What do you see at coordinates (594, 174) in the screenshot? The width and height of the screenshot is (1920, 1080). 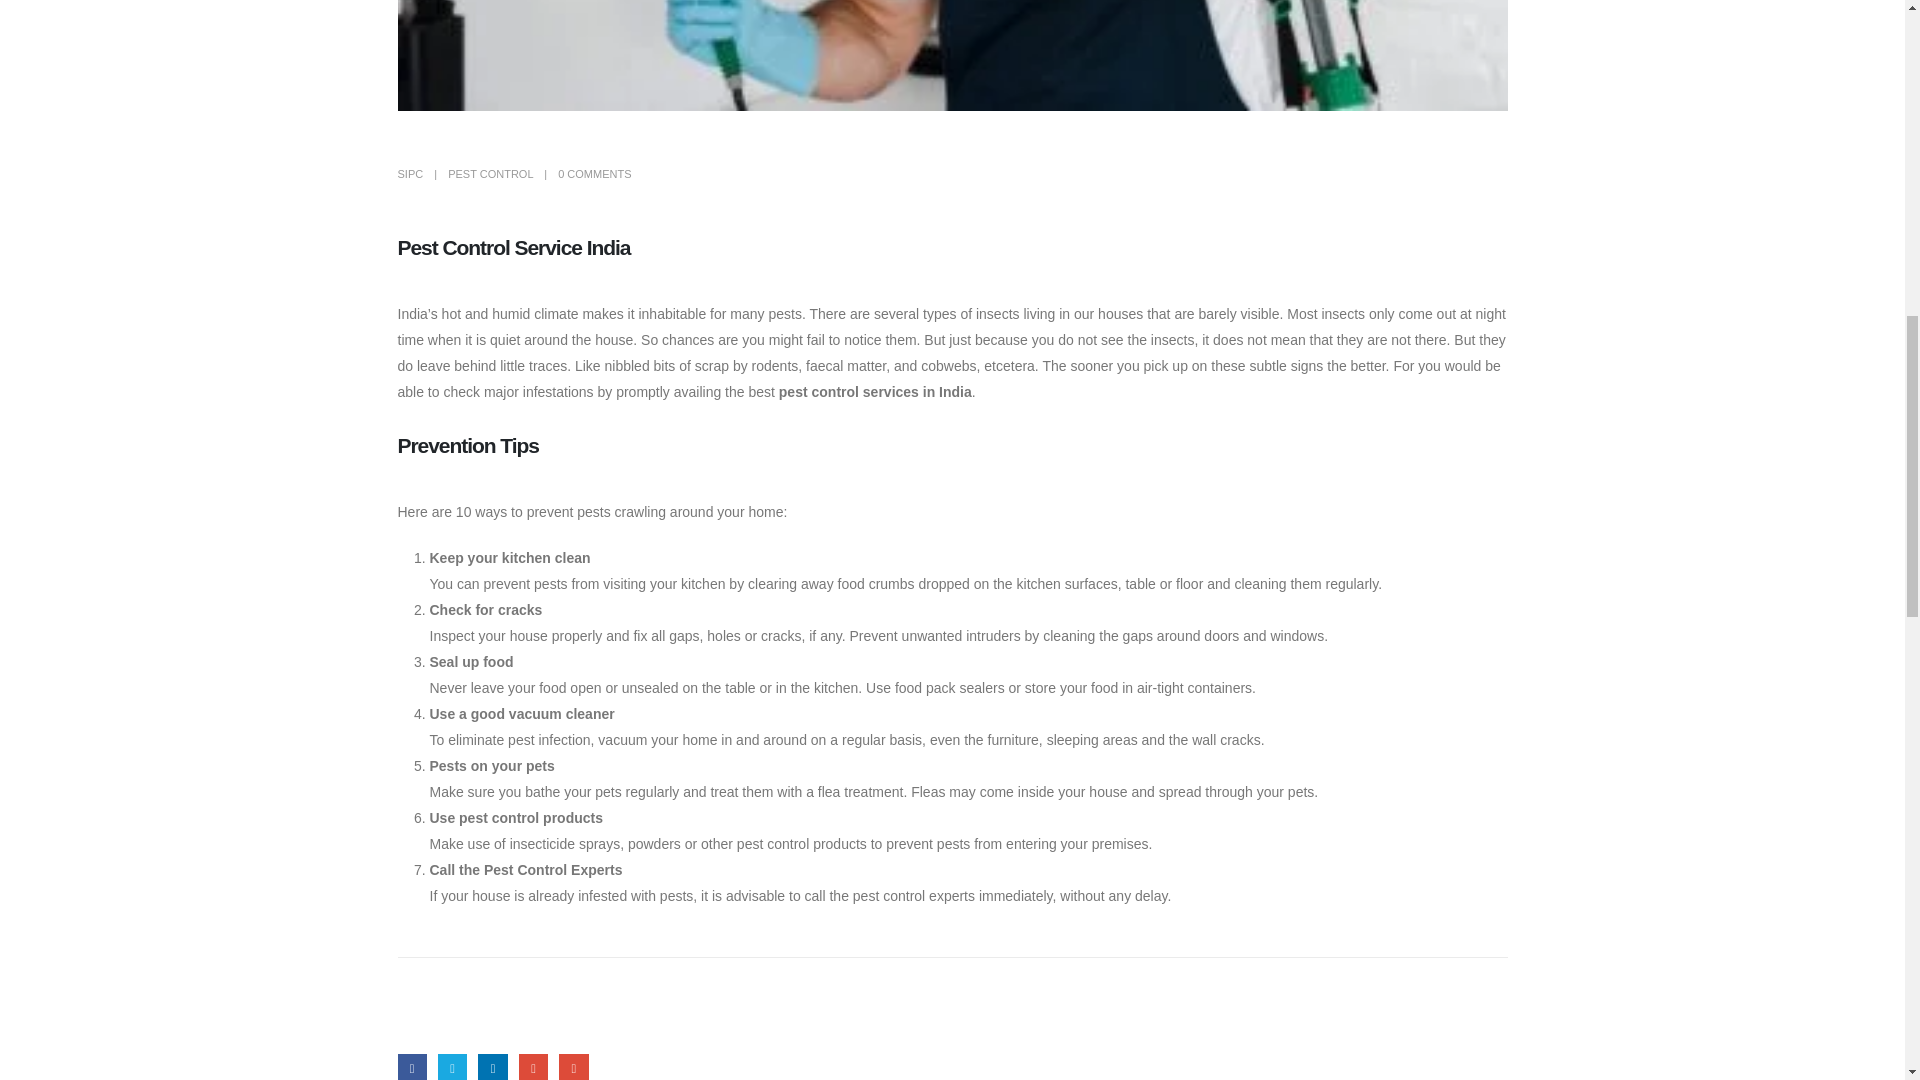 I see `0 COMMENTS` at bounding box center [594, 174].